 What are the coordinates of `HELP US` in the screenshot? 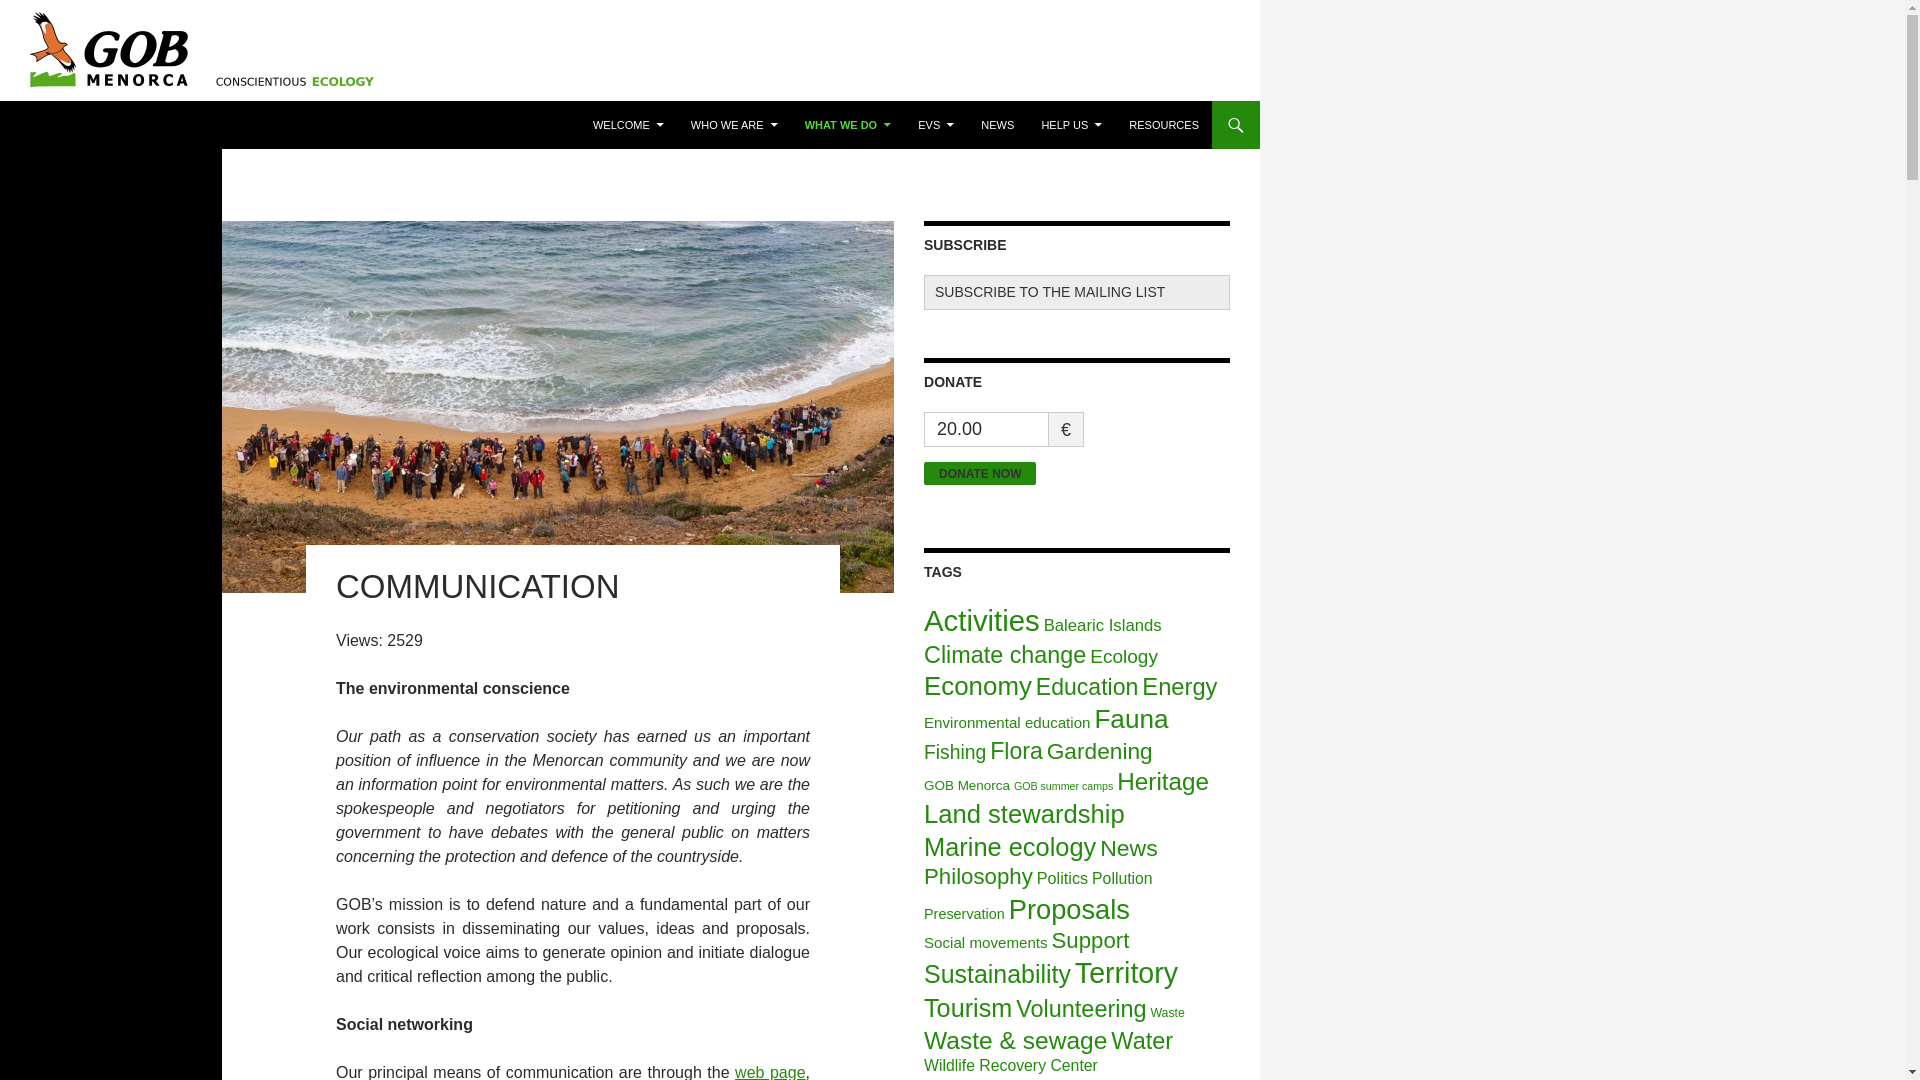 It's located at (1071, 125).